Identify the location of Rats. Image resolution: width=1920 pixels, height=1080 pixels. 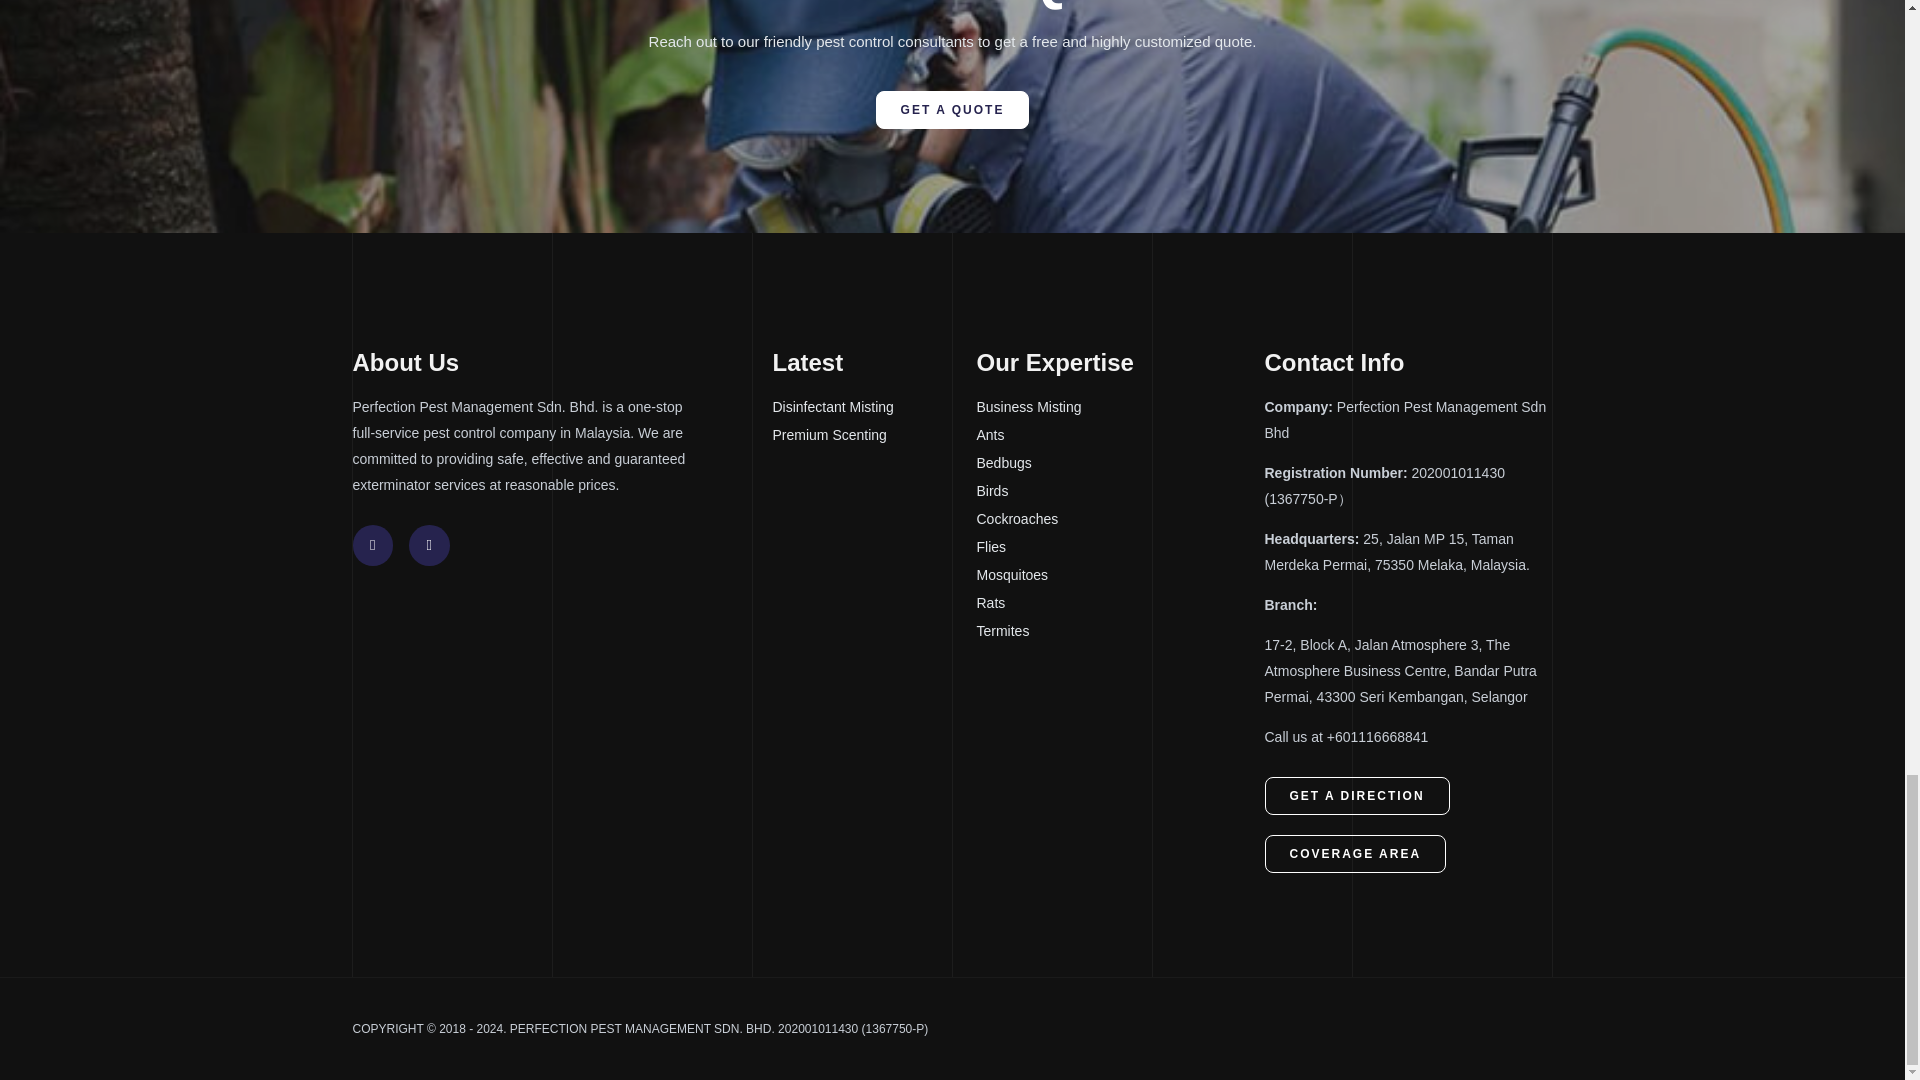
(1119, 603).